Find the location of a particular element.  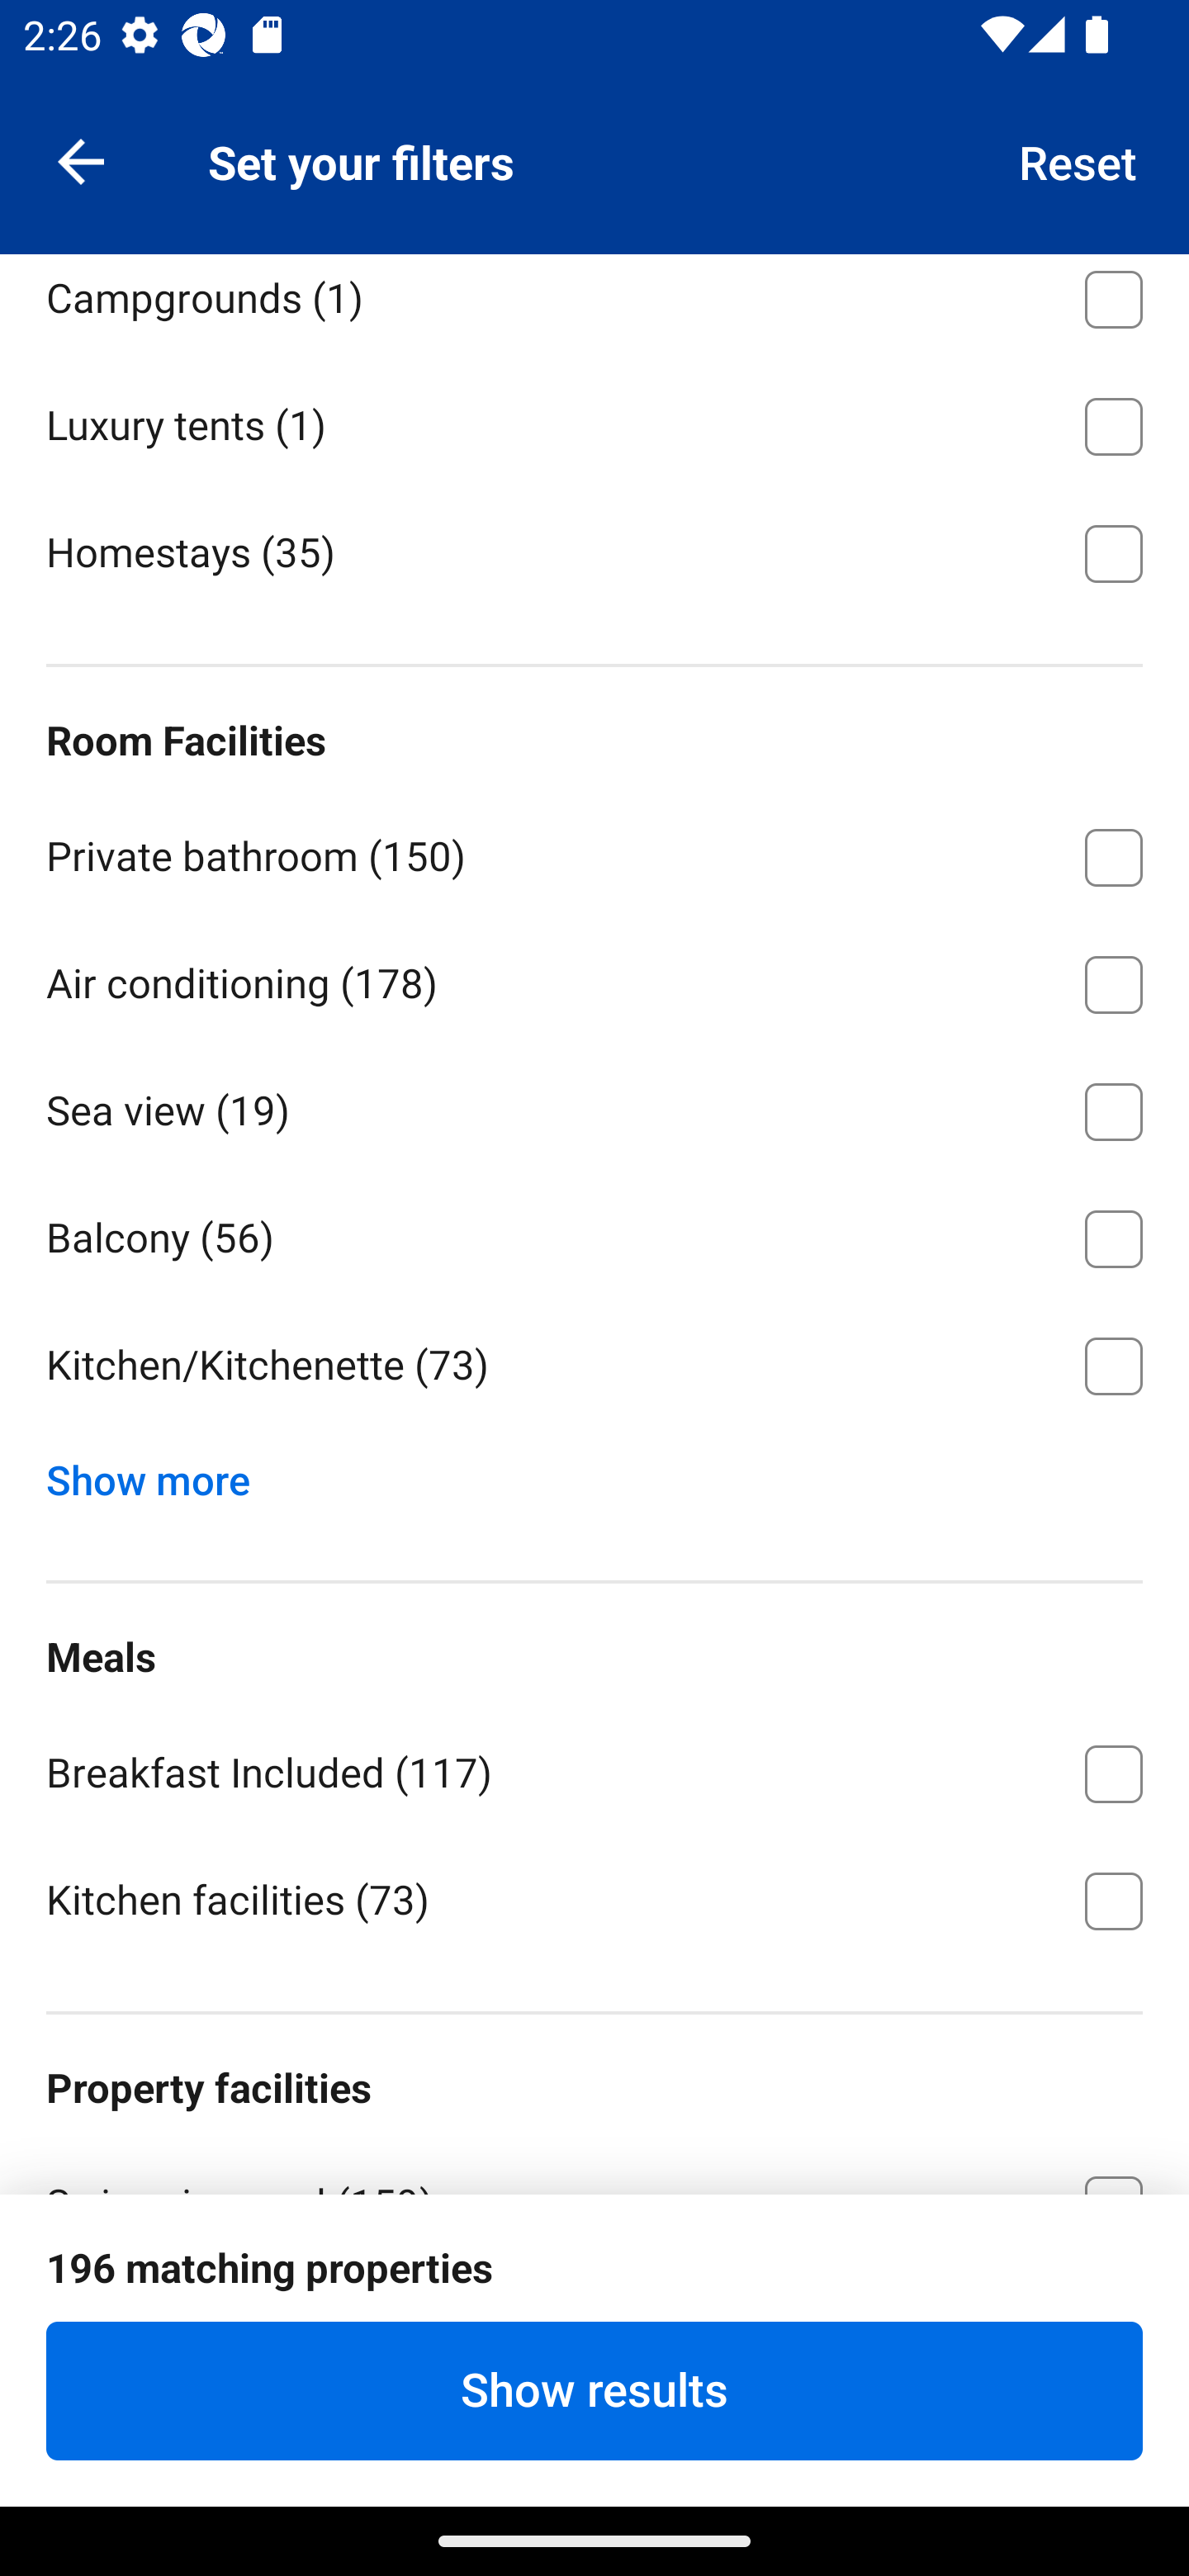

Hostels ⁦(11) is located at coordinates (594, 165).